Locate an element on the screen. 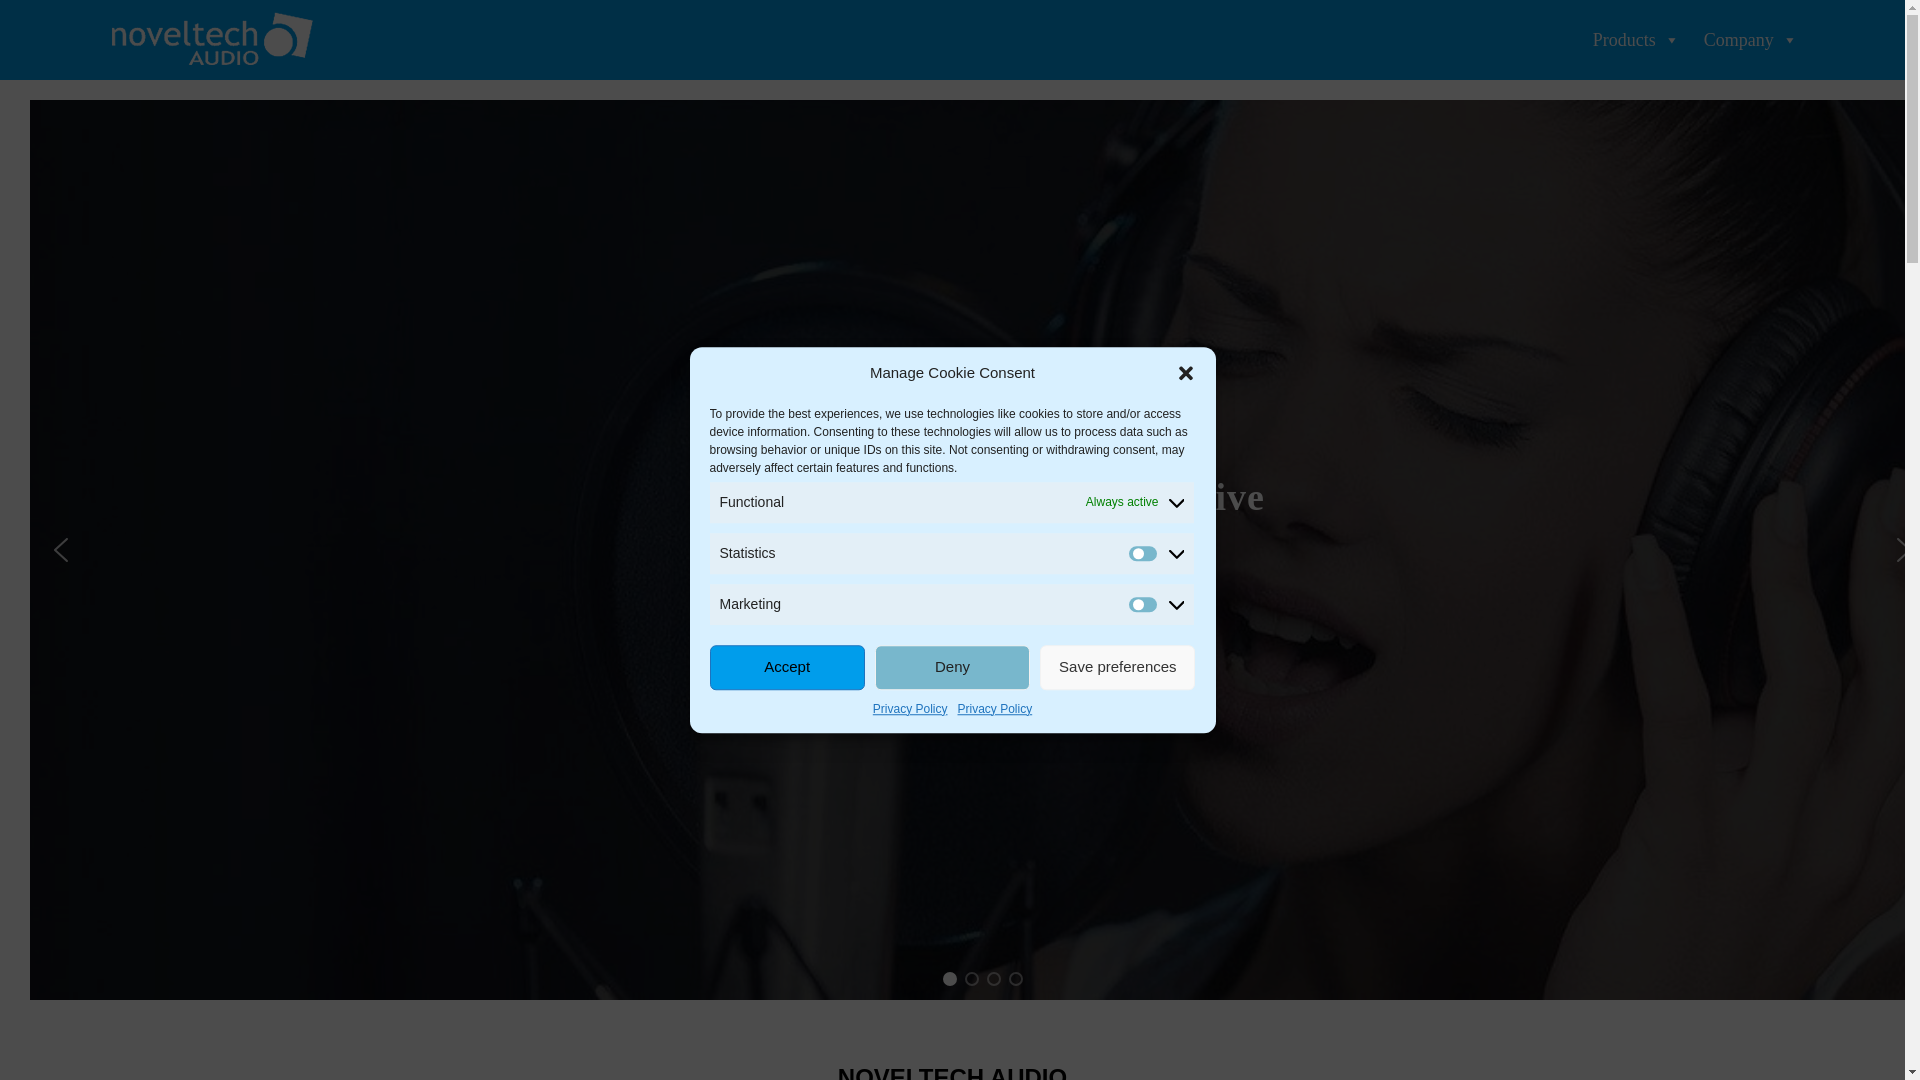 This screenshot has width=1920, height=1080. Privacy Policy is located at coordinates (995, 708).